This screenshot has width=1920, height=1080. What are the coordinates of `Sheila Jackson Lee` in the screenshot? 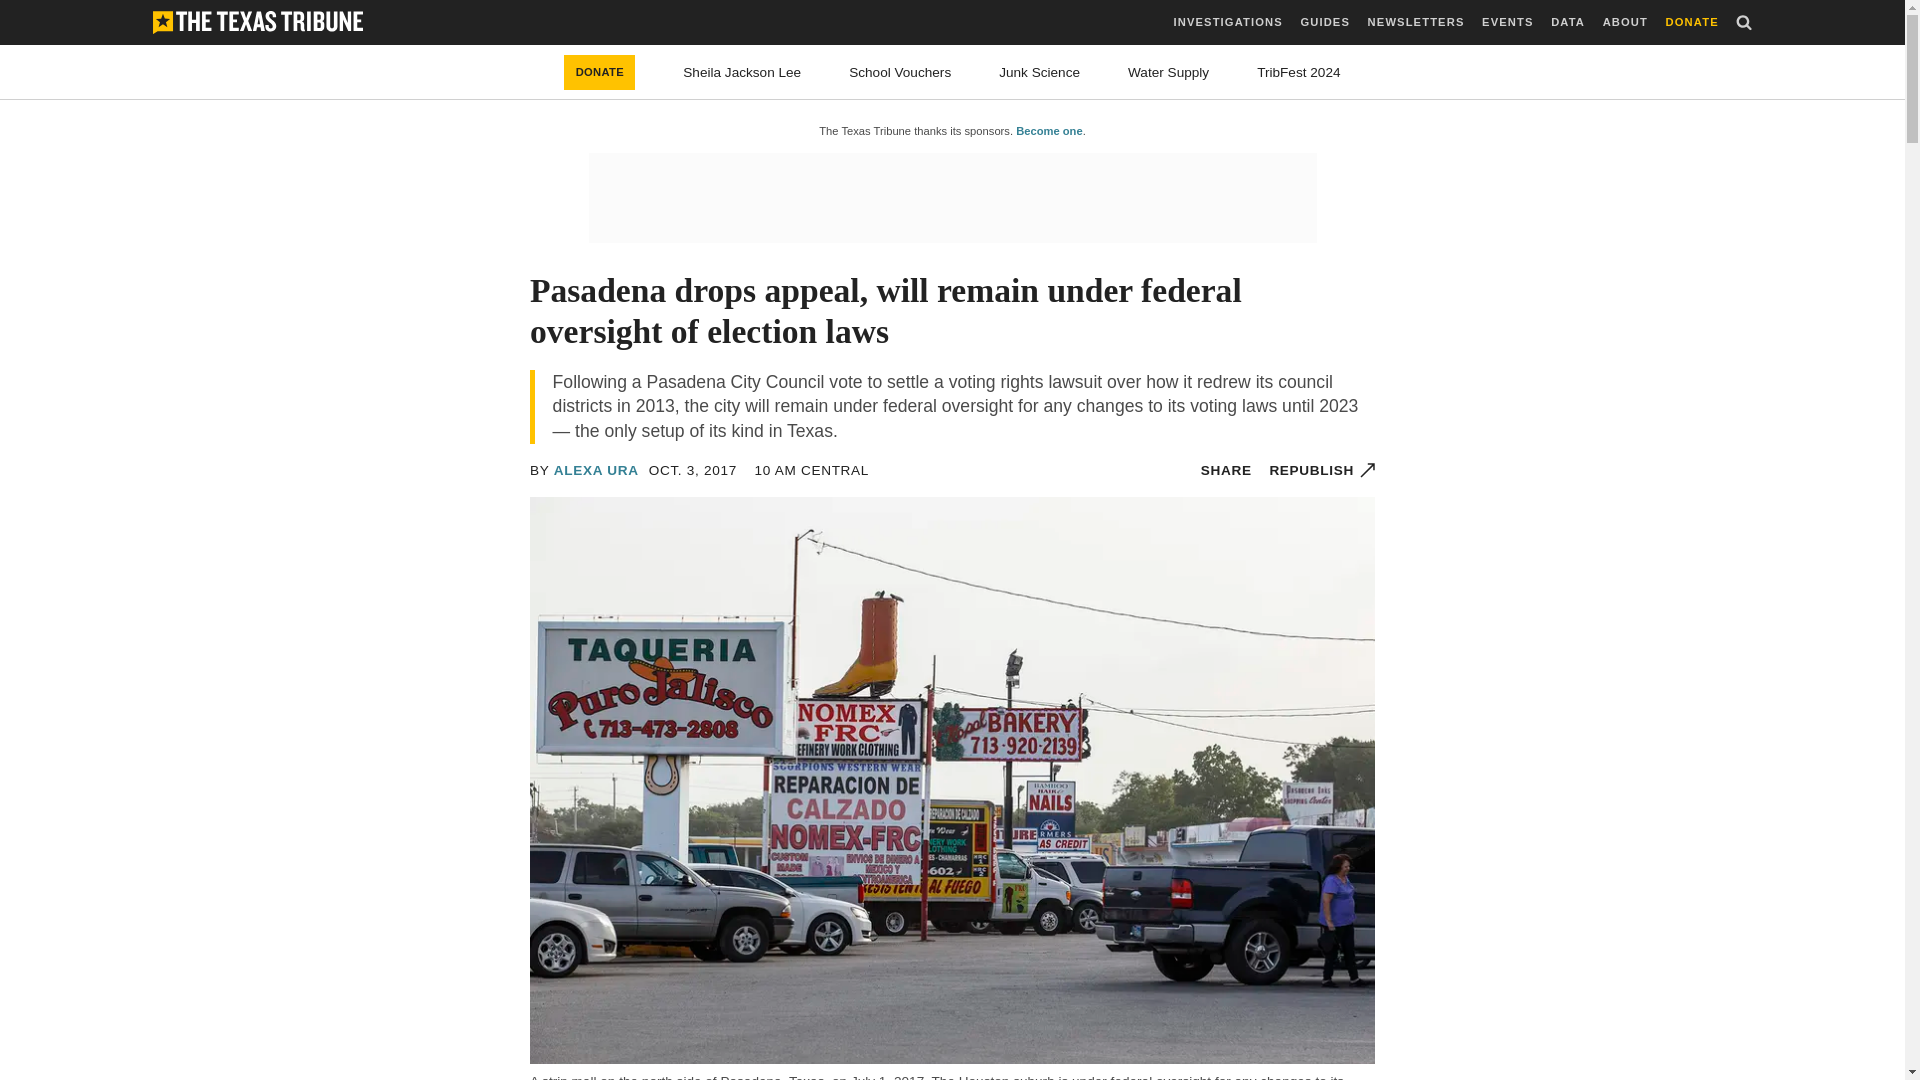 It's located at (742, 72).